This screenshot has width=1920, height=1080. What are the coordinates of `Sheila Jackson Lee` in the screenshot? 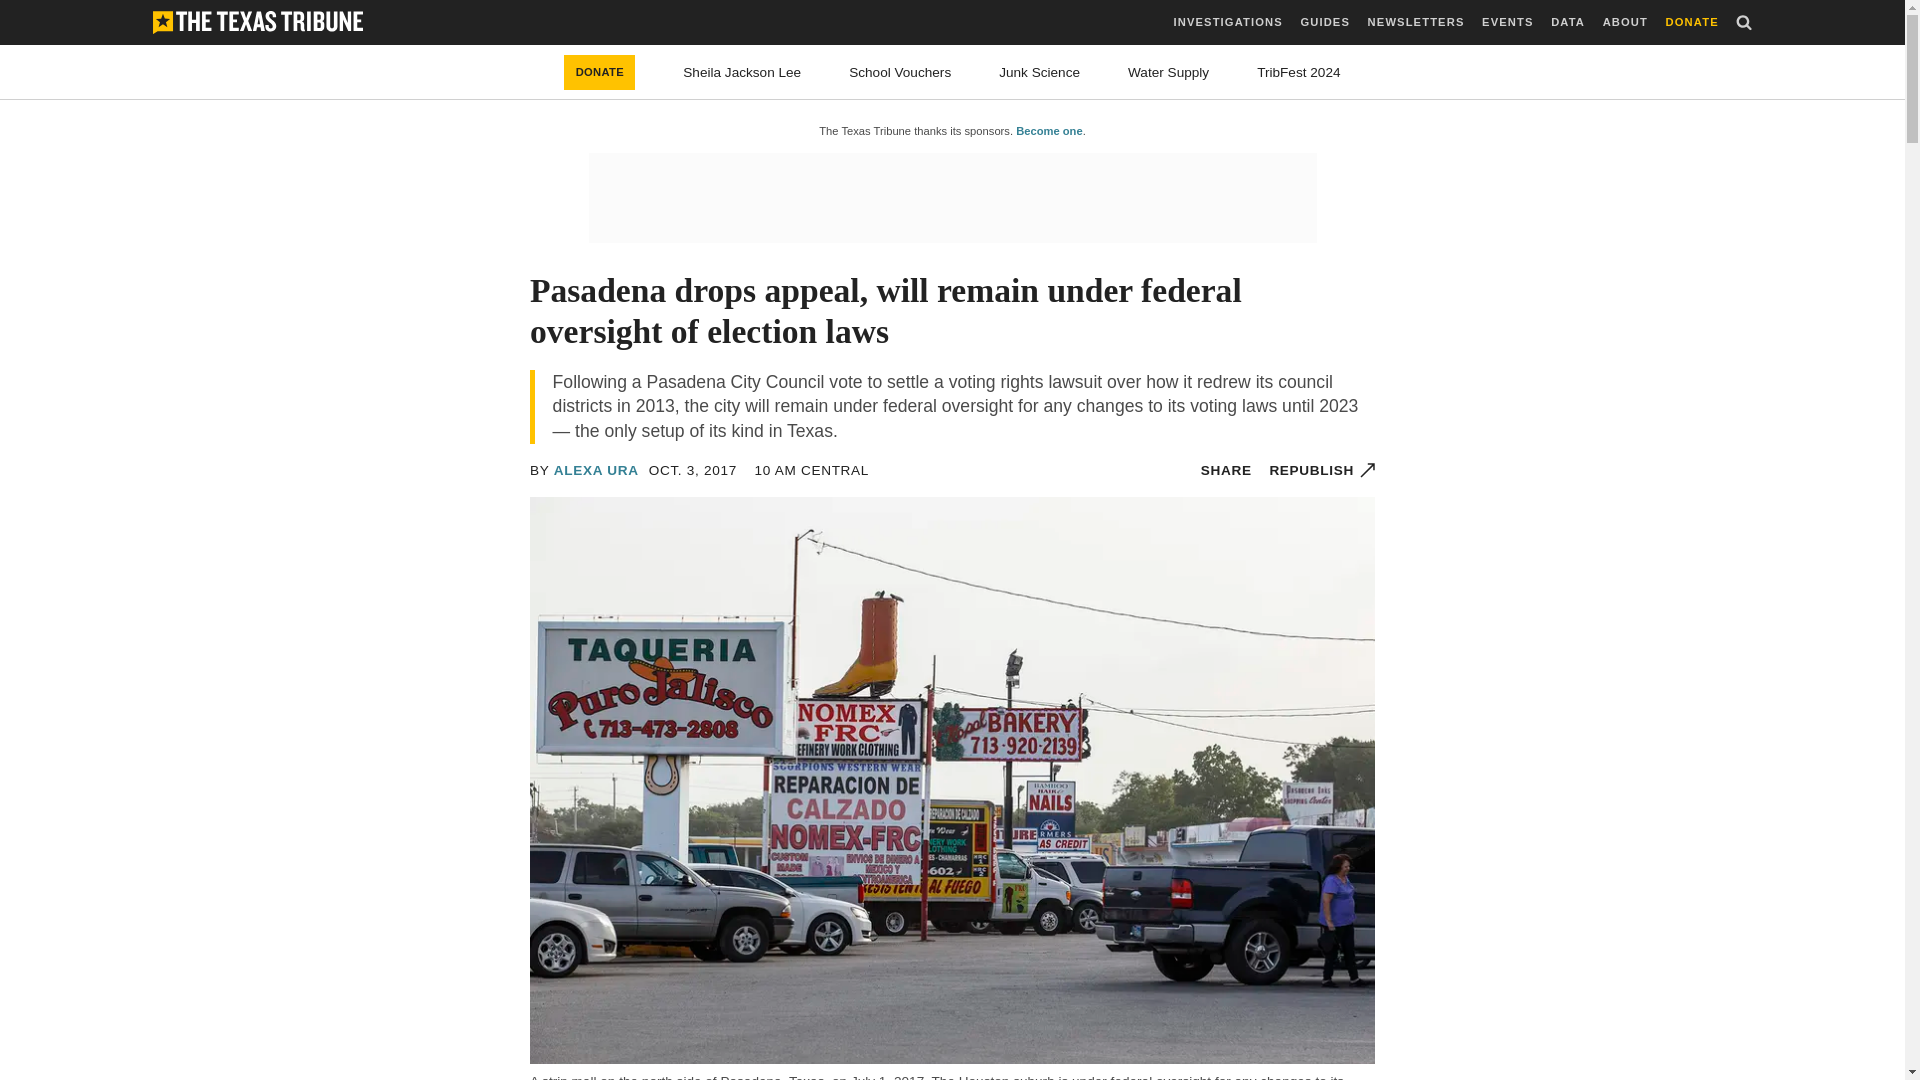 It's located at (742, 72).